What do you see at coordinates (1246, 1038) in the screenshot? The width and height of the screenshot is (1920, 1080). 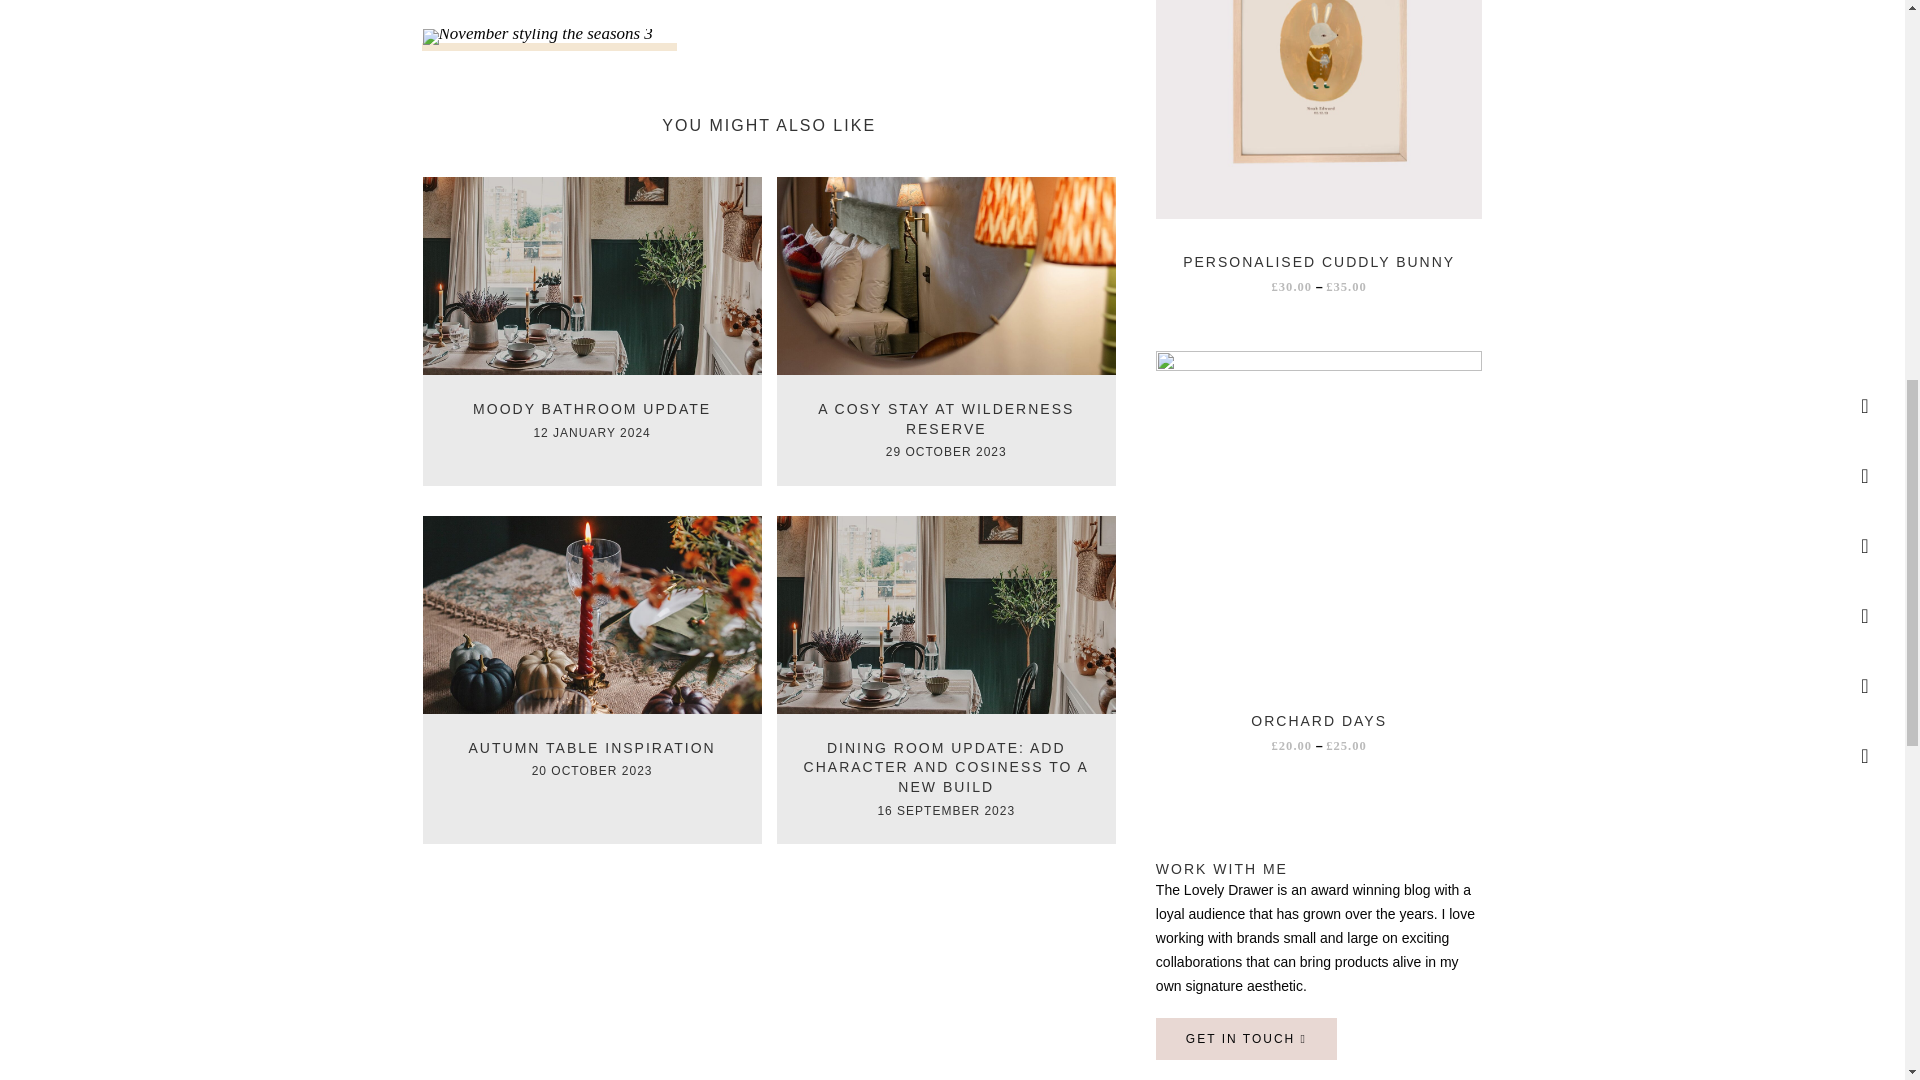 I see `GET IN TOUCH` at bounding box center [1246, 1038].